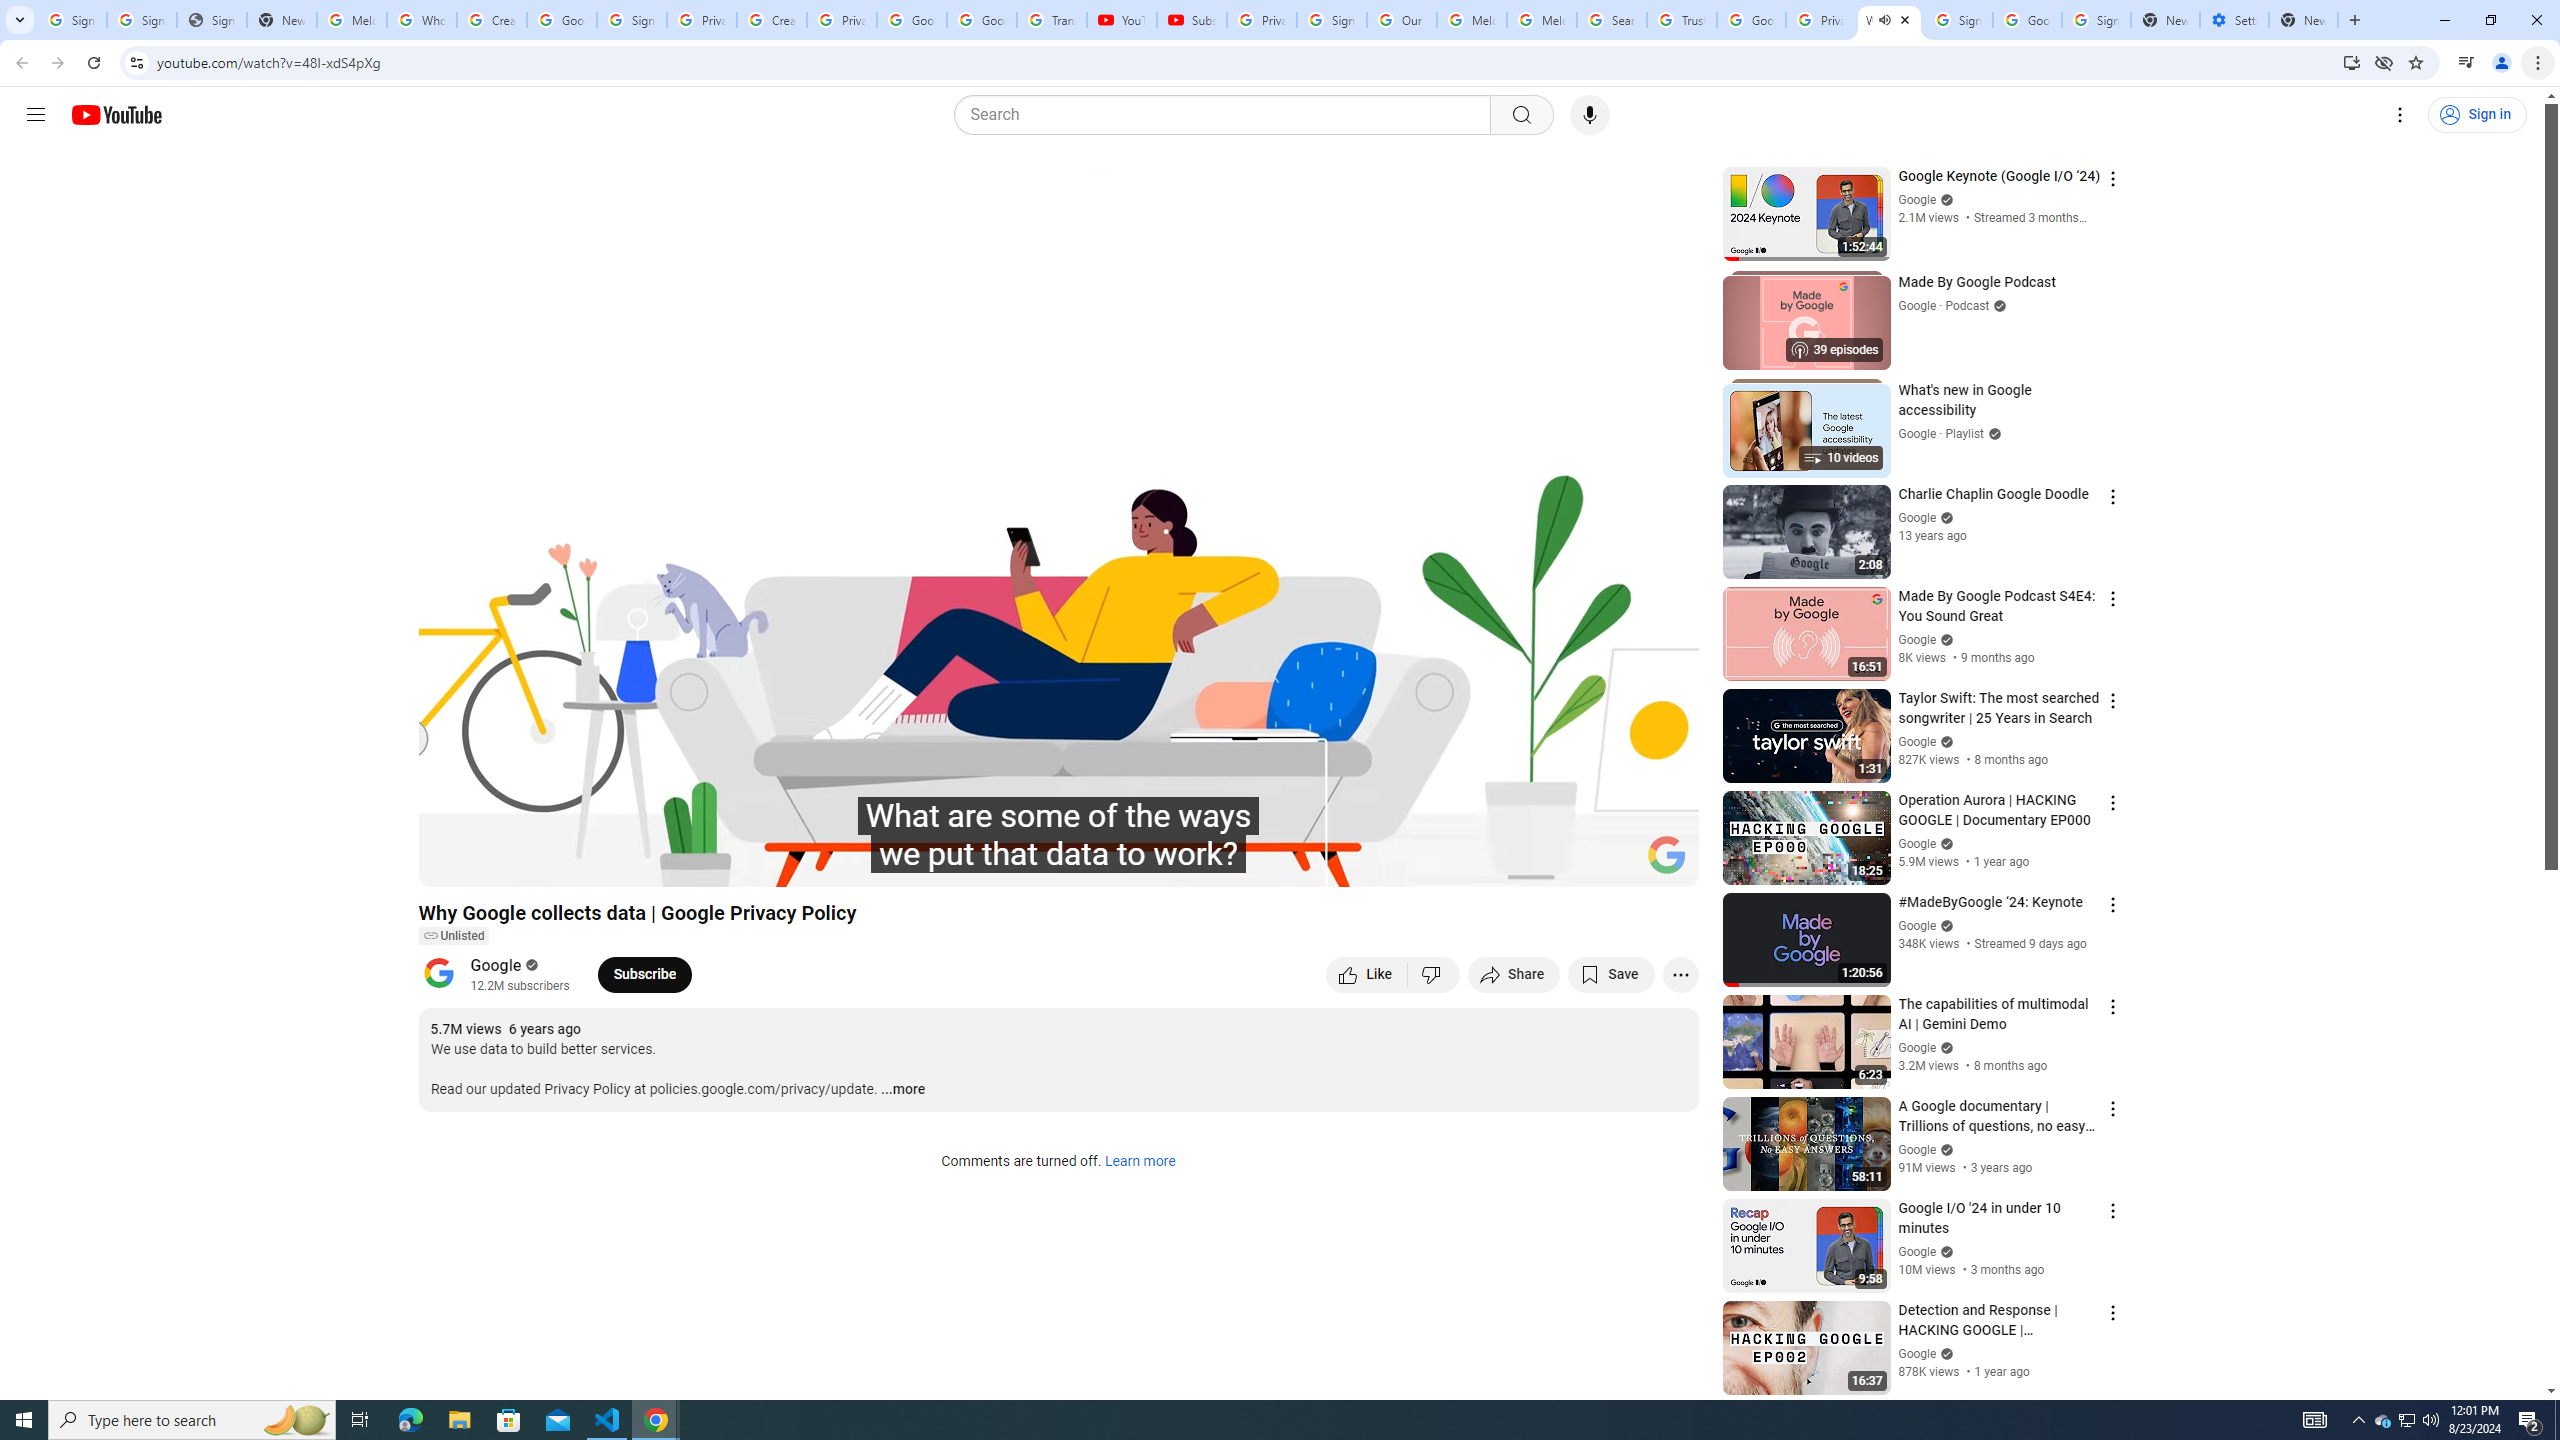  I want to click on Dislike this video, so click(1434, 974).